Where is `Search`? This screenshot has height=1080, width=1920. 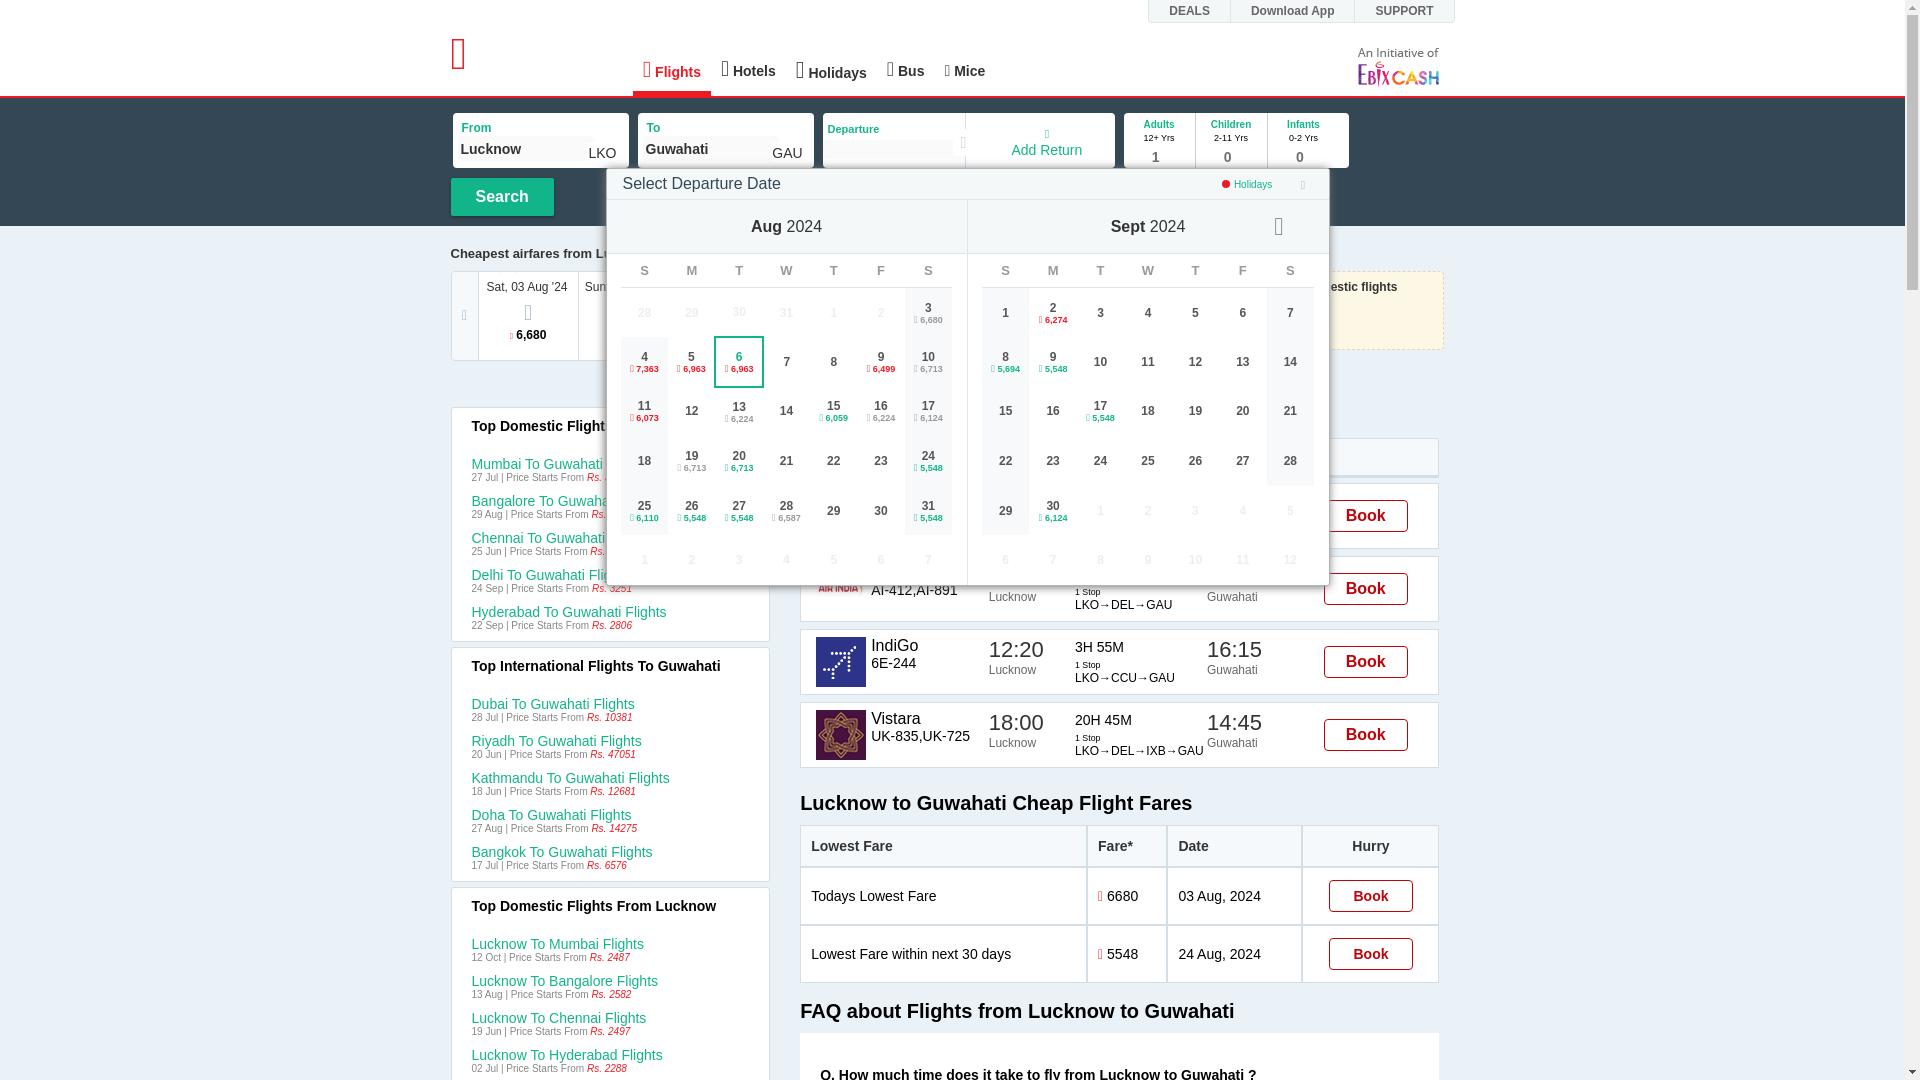 Search is located at coordinates (500, 197).